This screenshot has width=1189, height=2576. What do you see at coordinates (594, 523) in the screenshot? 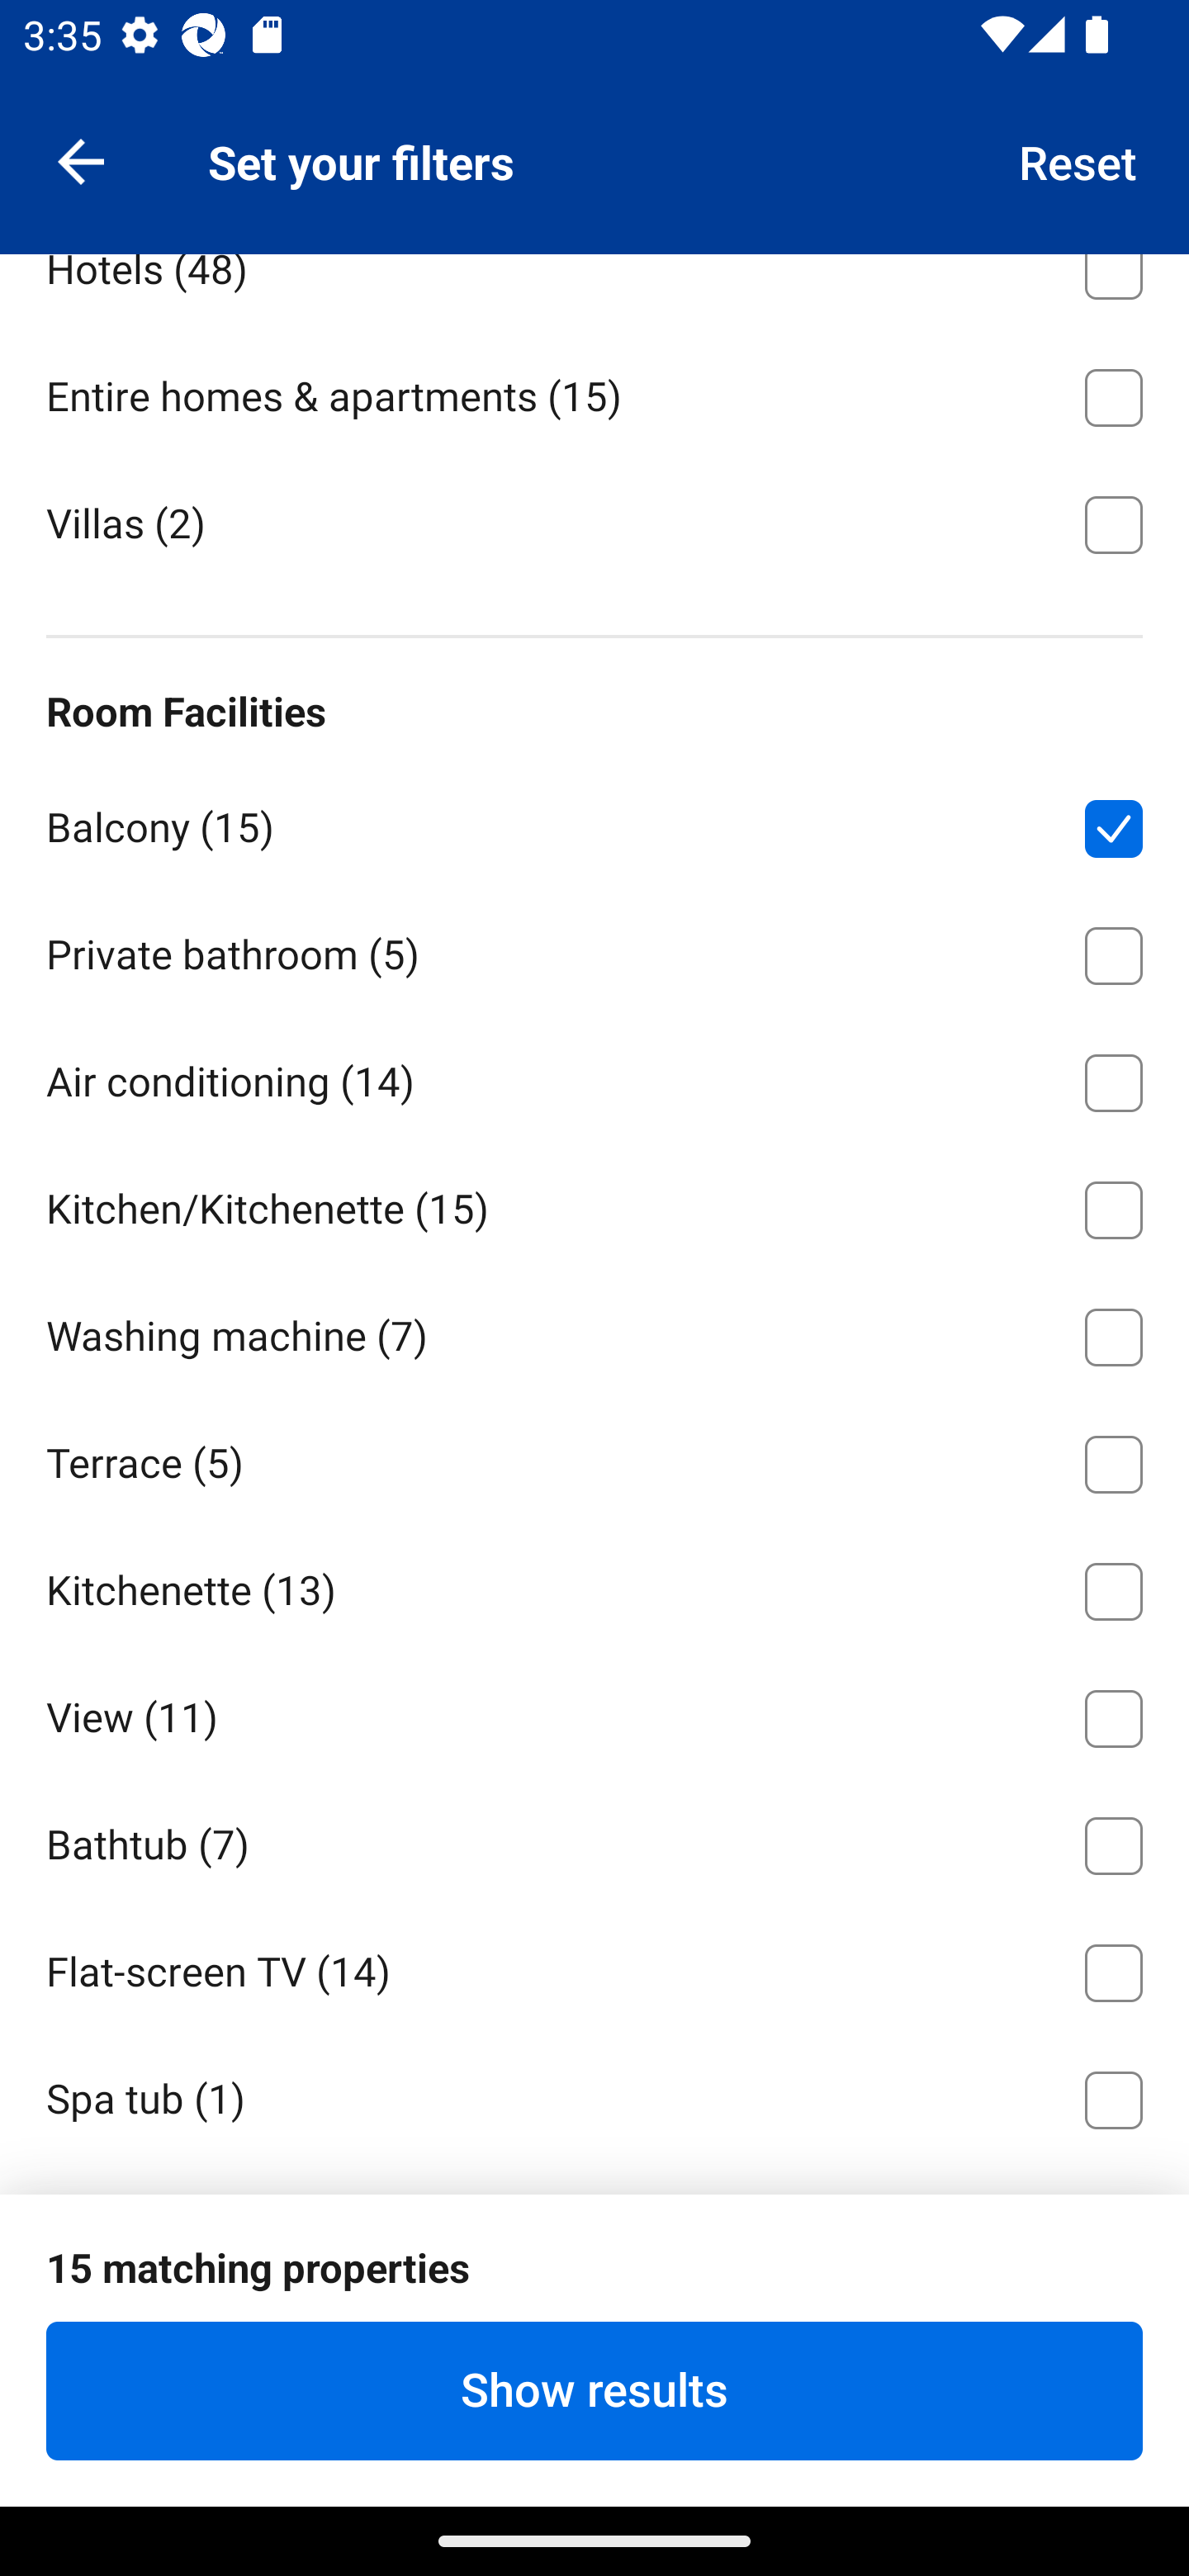
I see `Villas ⁦(2)` at bounding box center [594, 523].